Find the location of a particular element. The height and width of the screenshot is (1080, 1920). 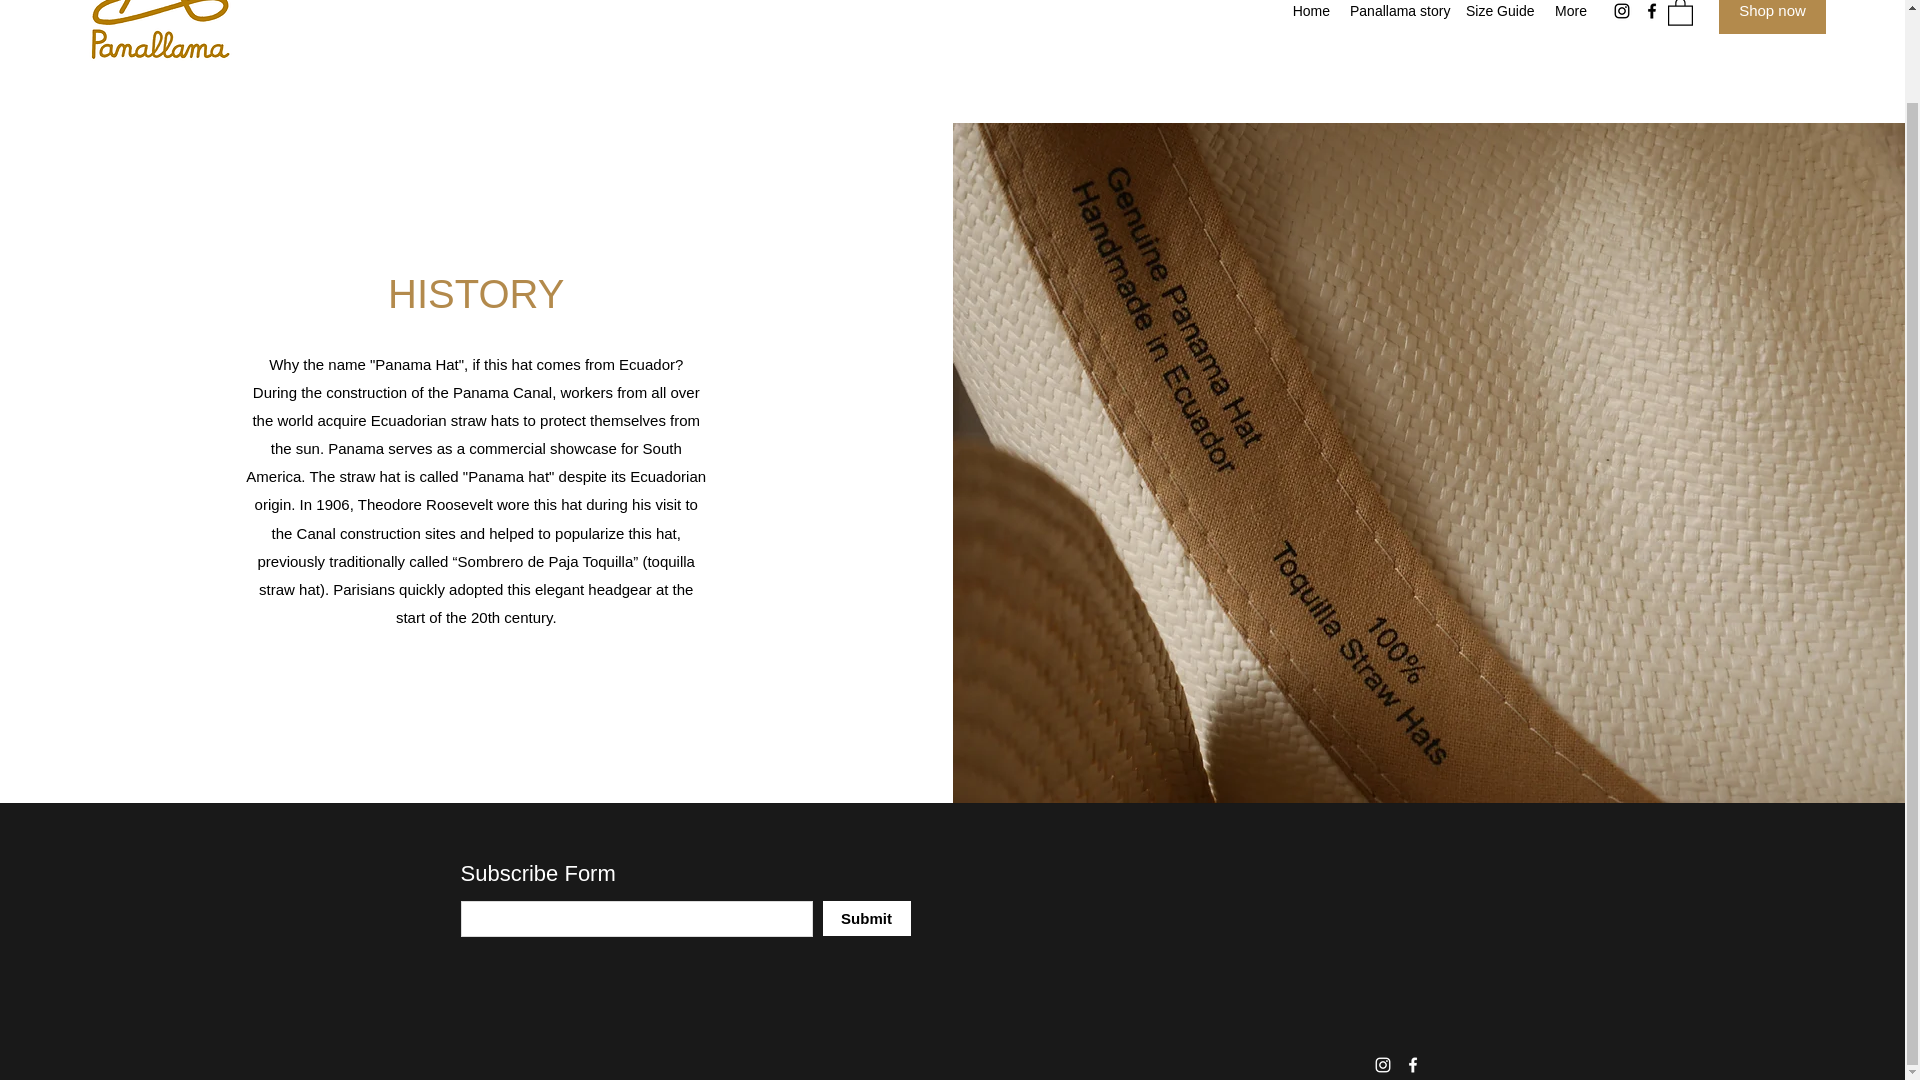

Size Guide is located at coordinates (1499, 12).